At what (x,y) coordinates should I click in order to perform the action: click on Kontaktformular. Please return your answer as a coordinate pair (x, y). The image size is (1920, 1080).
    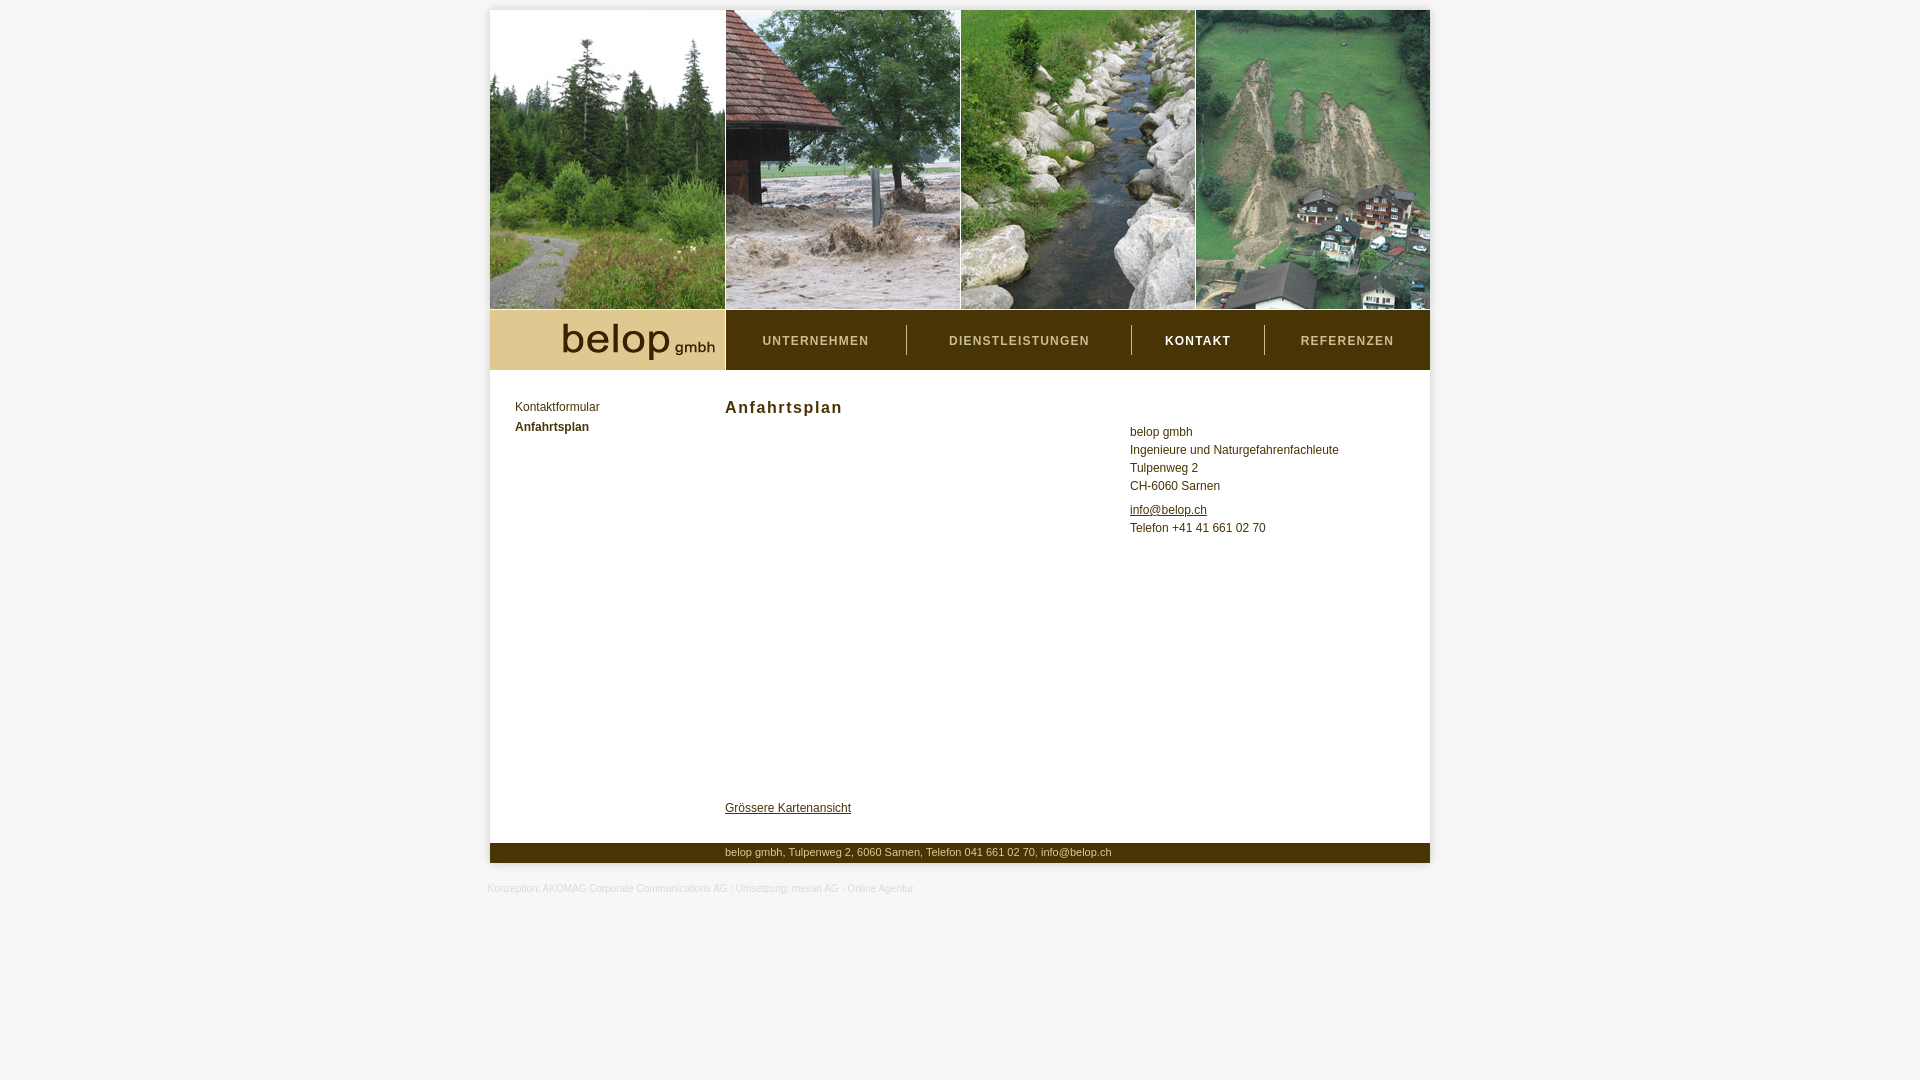
    Looking at the image, I should click on (620, 410).